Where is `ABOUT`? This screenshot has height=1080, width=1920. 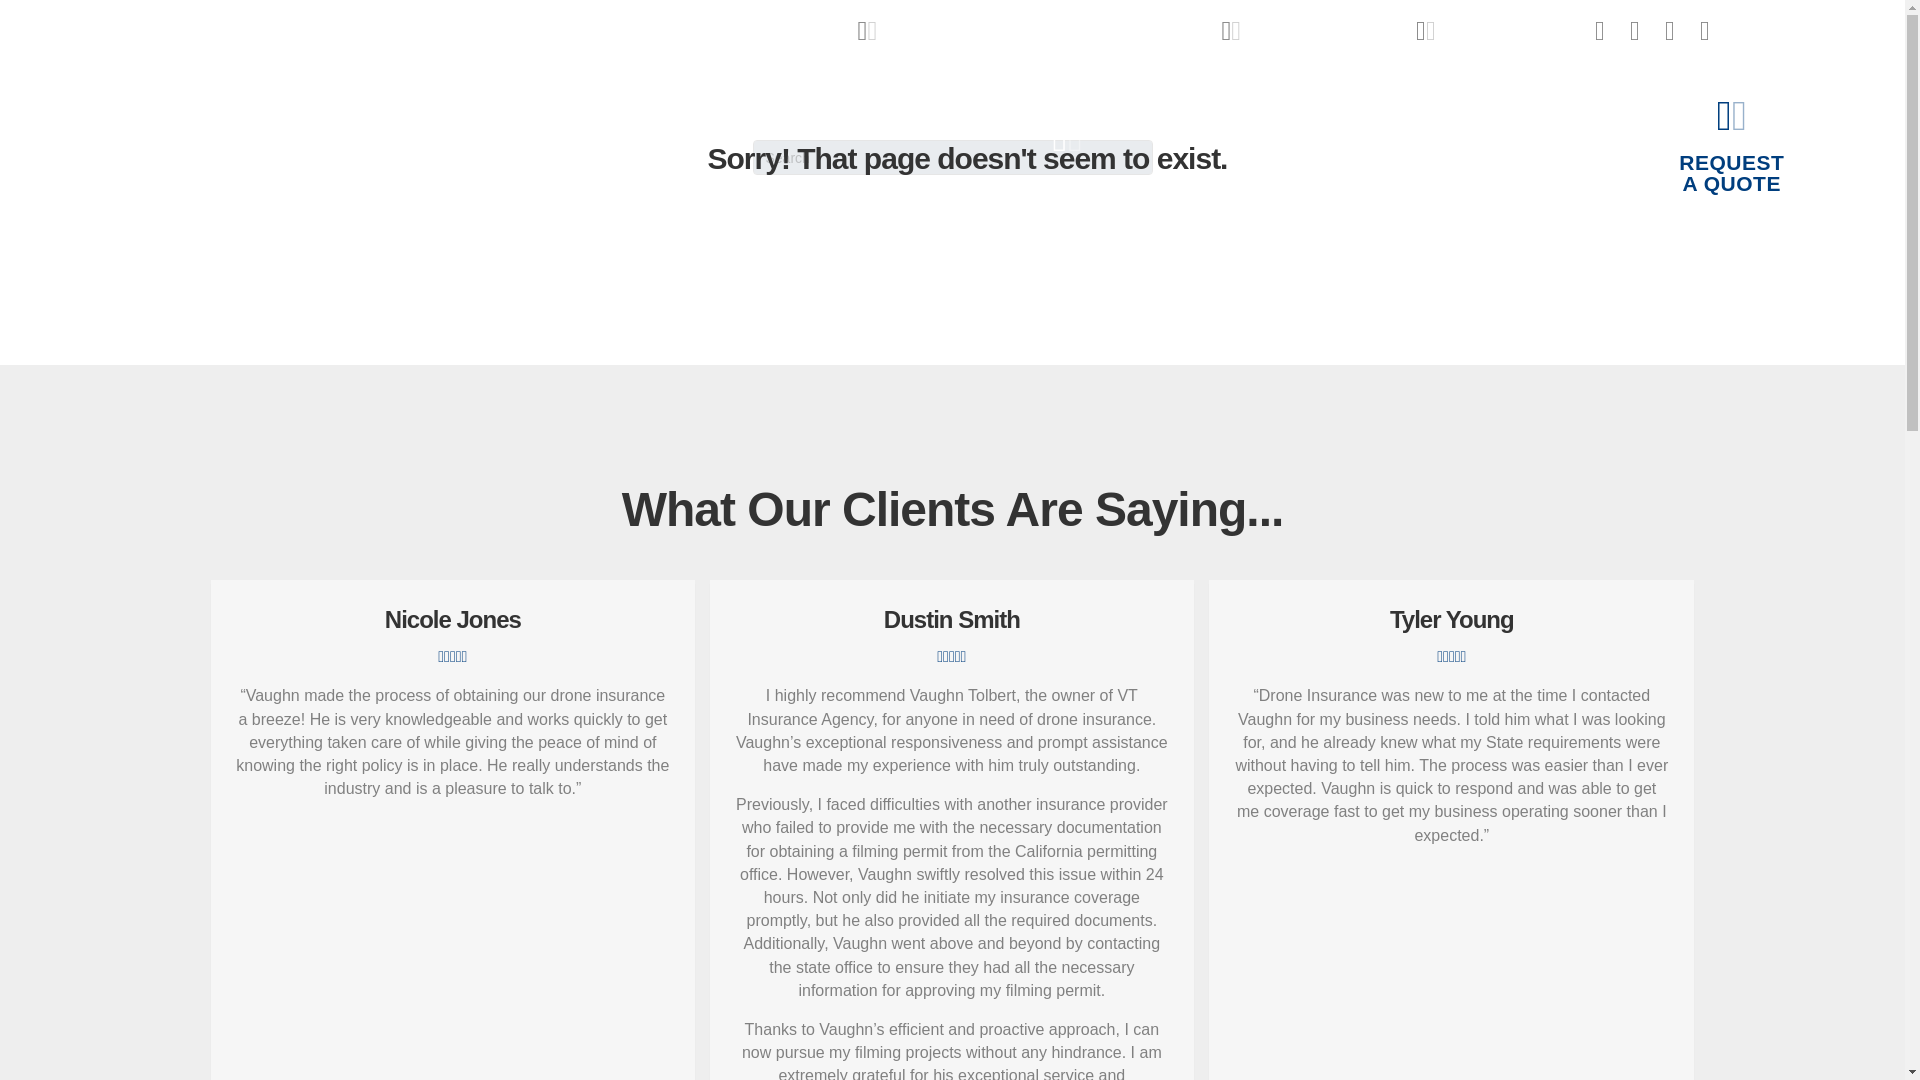 ABOUT is located at coordinates (1328, 154).